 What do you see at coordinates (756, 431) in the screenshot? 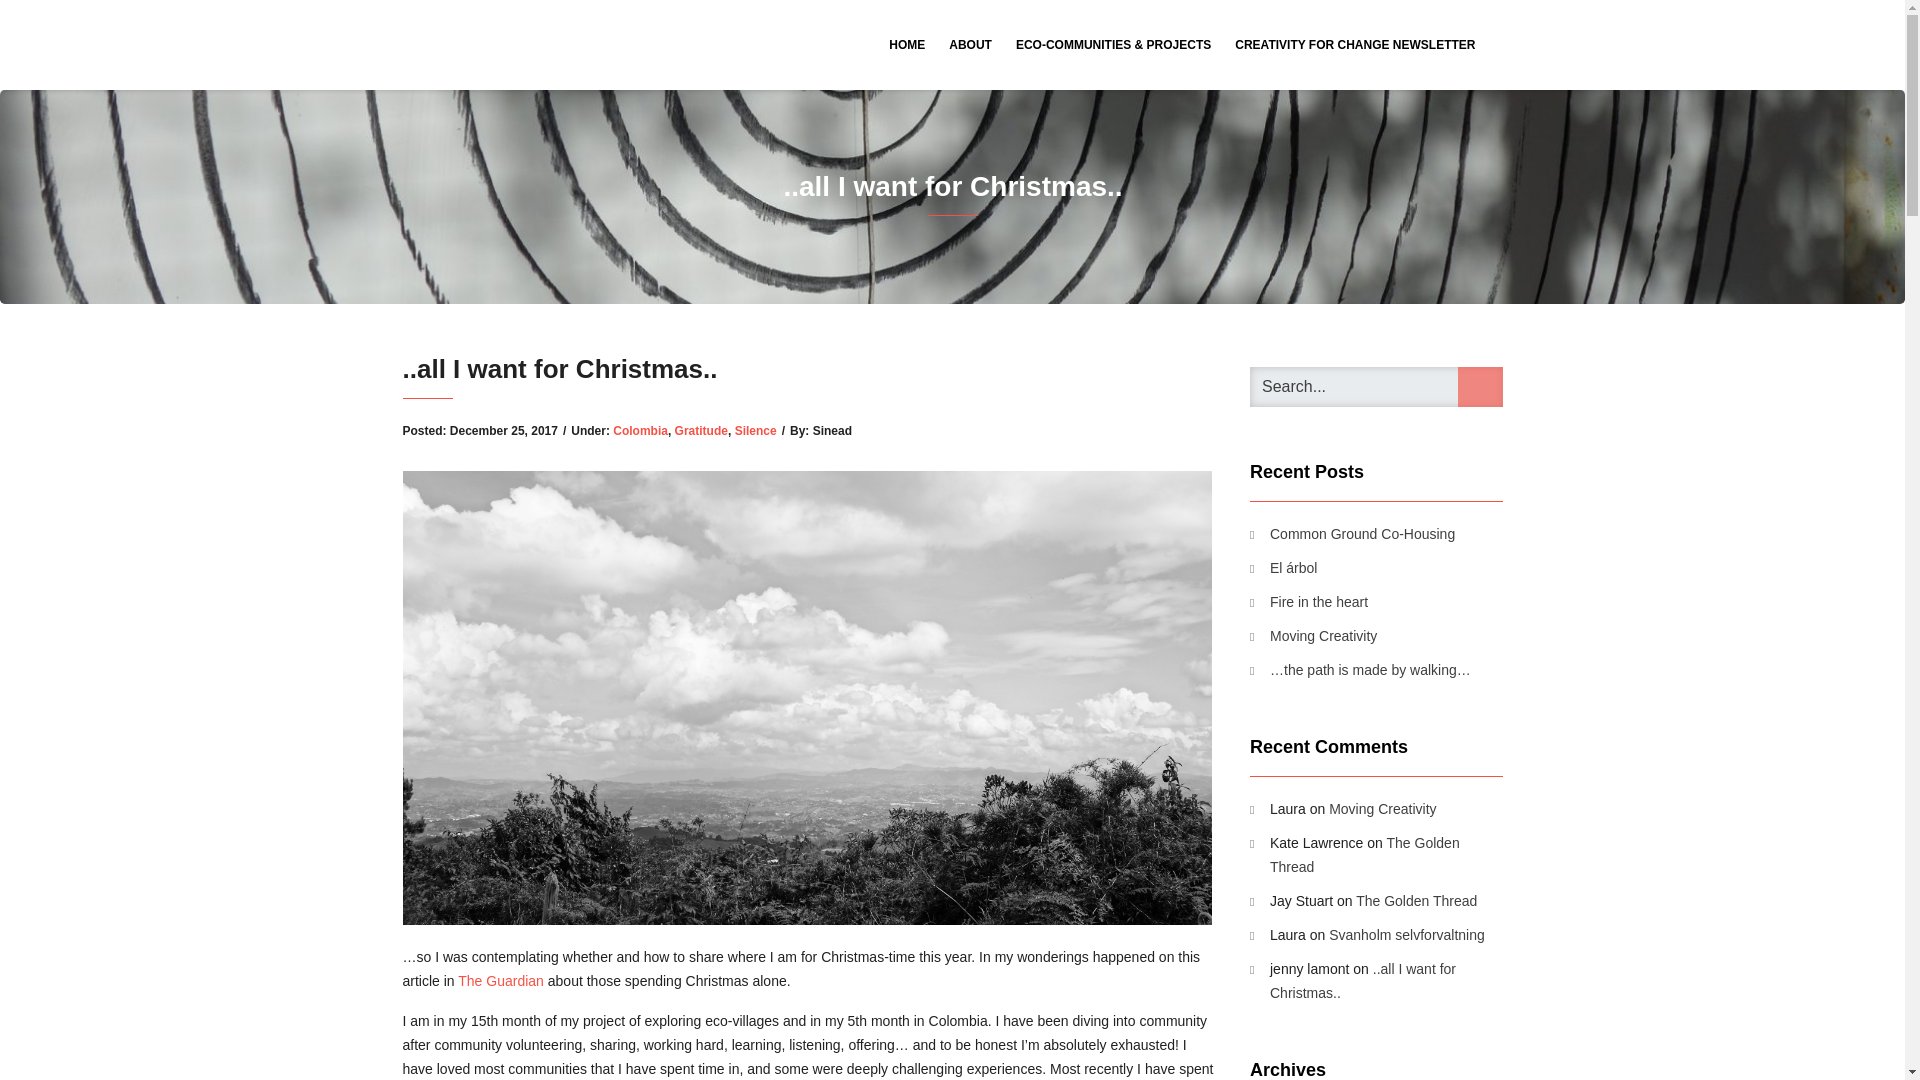
I see `Silence` at bounding box center [756, 431].